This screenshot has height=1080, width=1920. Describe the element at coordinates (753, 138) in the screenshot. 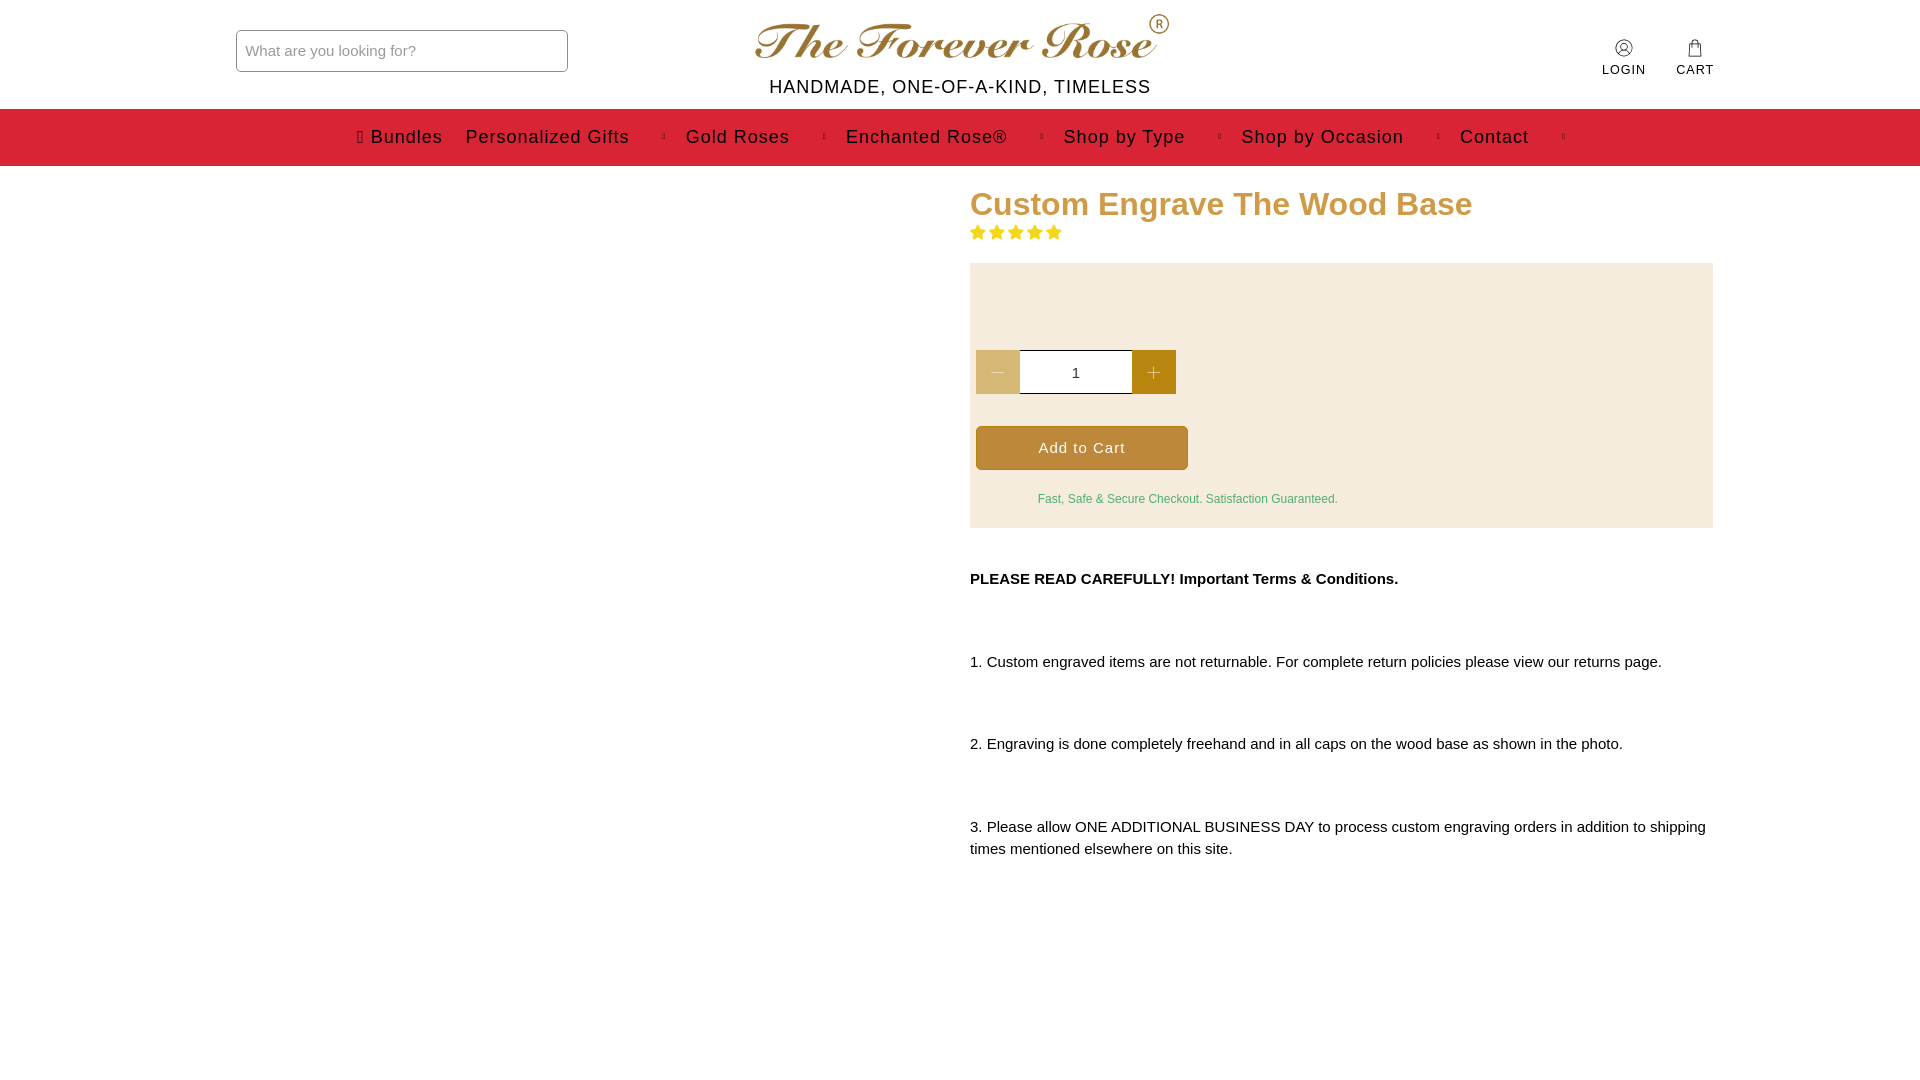

I see `Gold Roses` at that location.